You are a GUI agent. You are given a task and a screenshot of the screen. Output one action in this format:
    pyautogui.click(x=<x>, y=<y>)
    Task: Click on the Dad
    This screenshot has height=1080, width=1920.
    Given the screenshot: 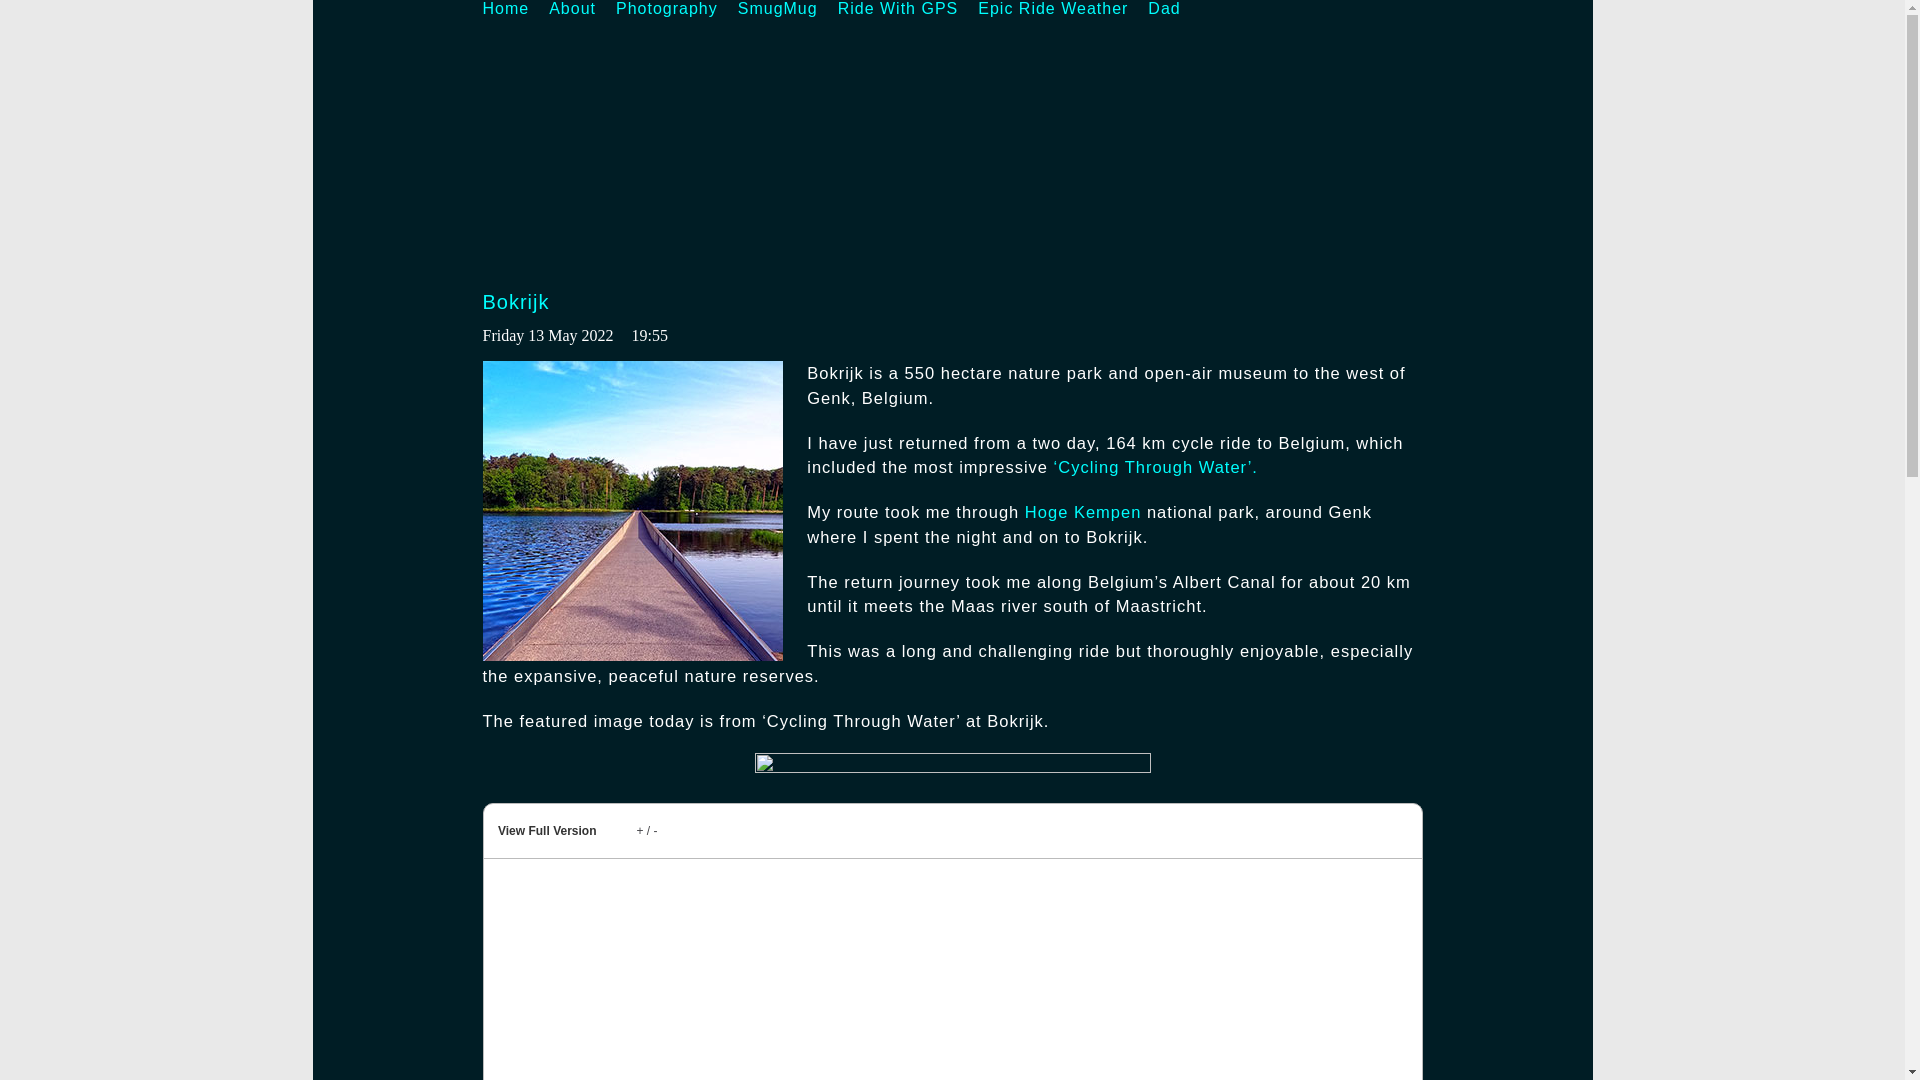 What is the action you would take?
    pyautogui.click(x=1164, y=9)
    